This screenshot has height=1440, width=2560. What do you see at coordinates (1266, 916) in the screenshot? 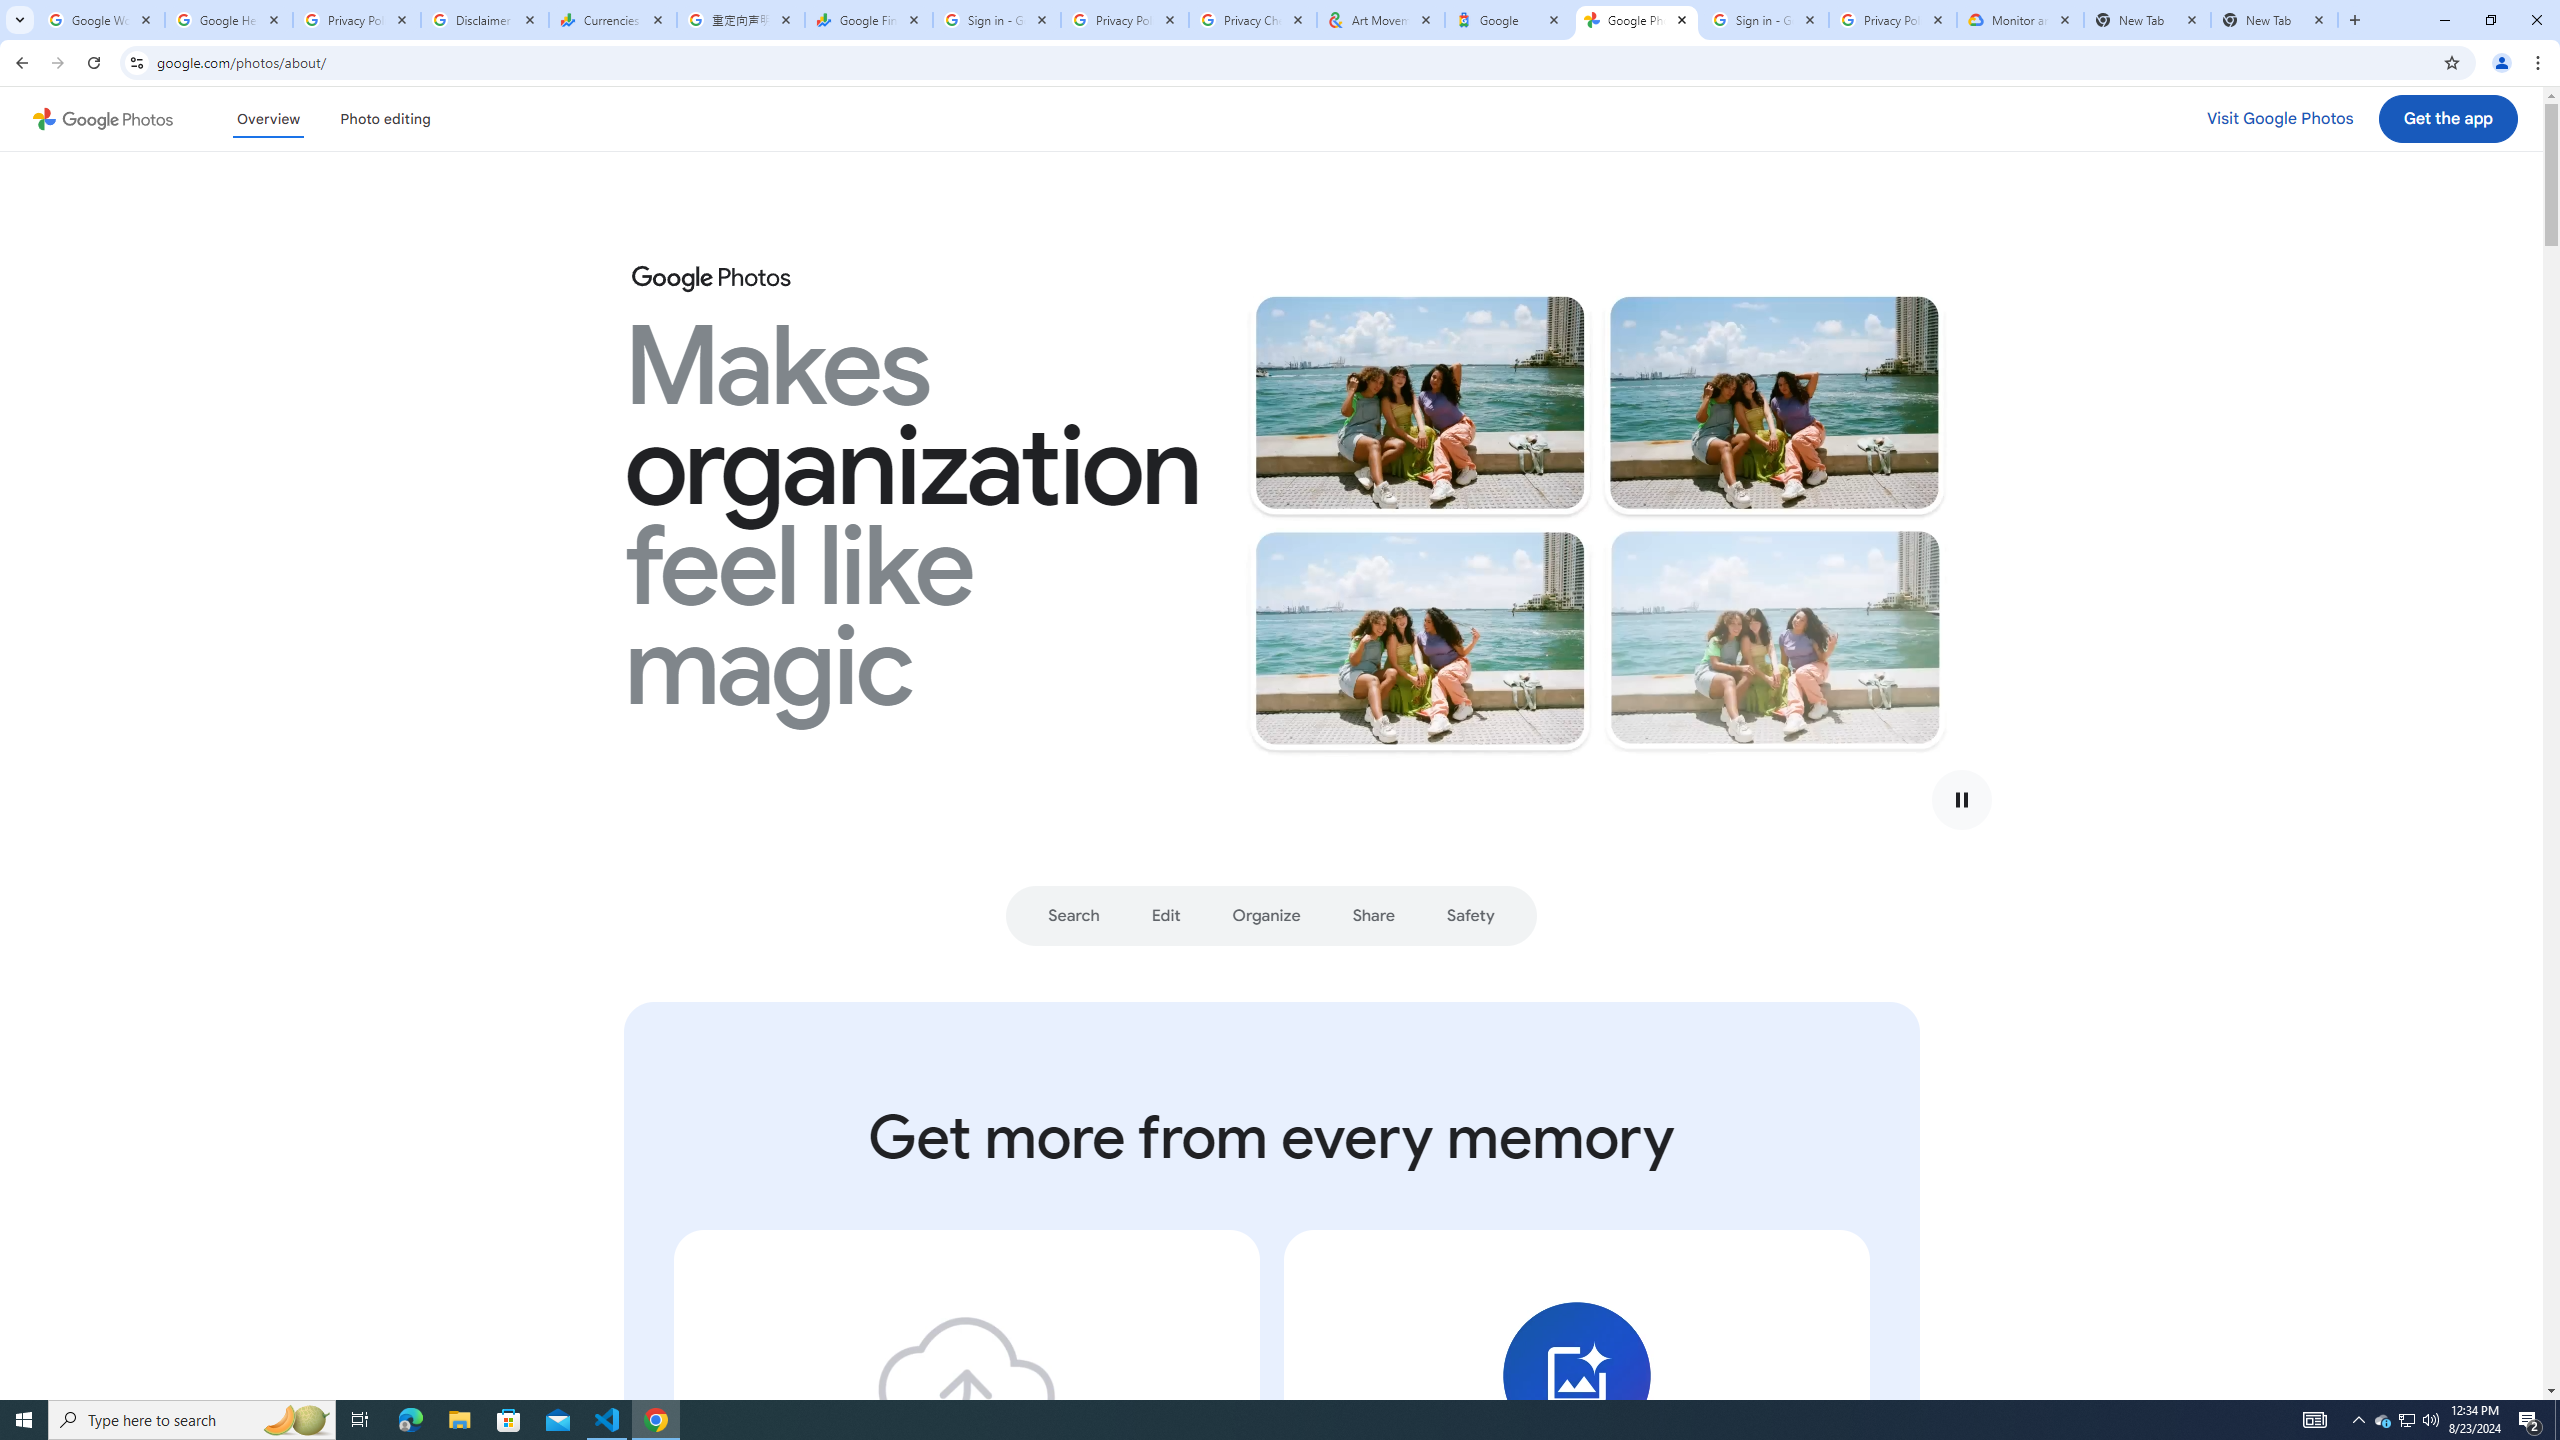
I see `Go to section: Organize` at bounding box center [1266, 916].